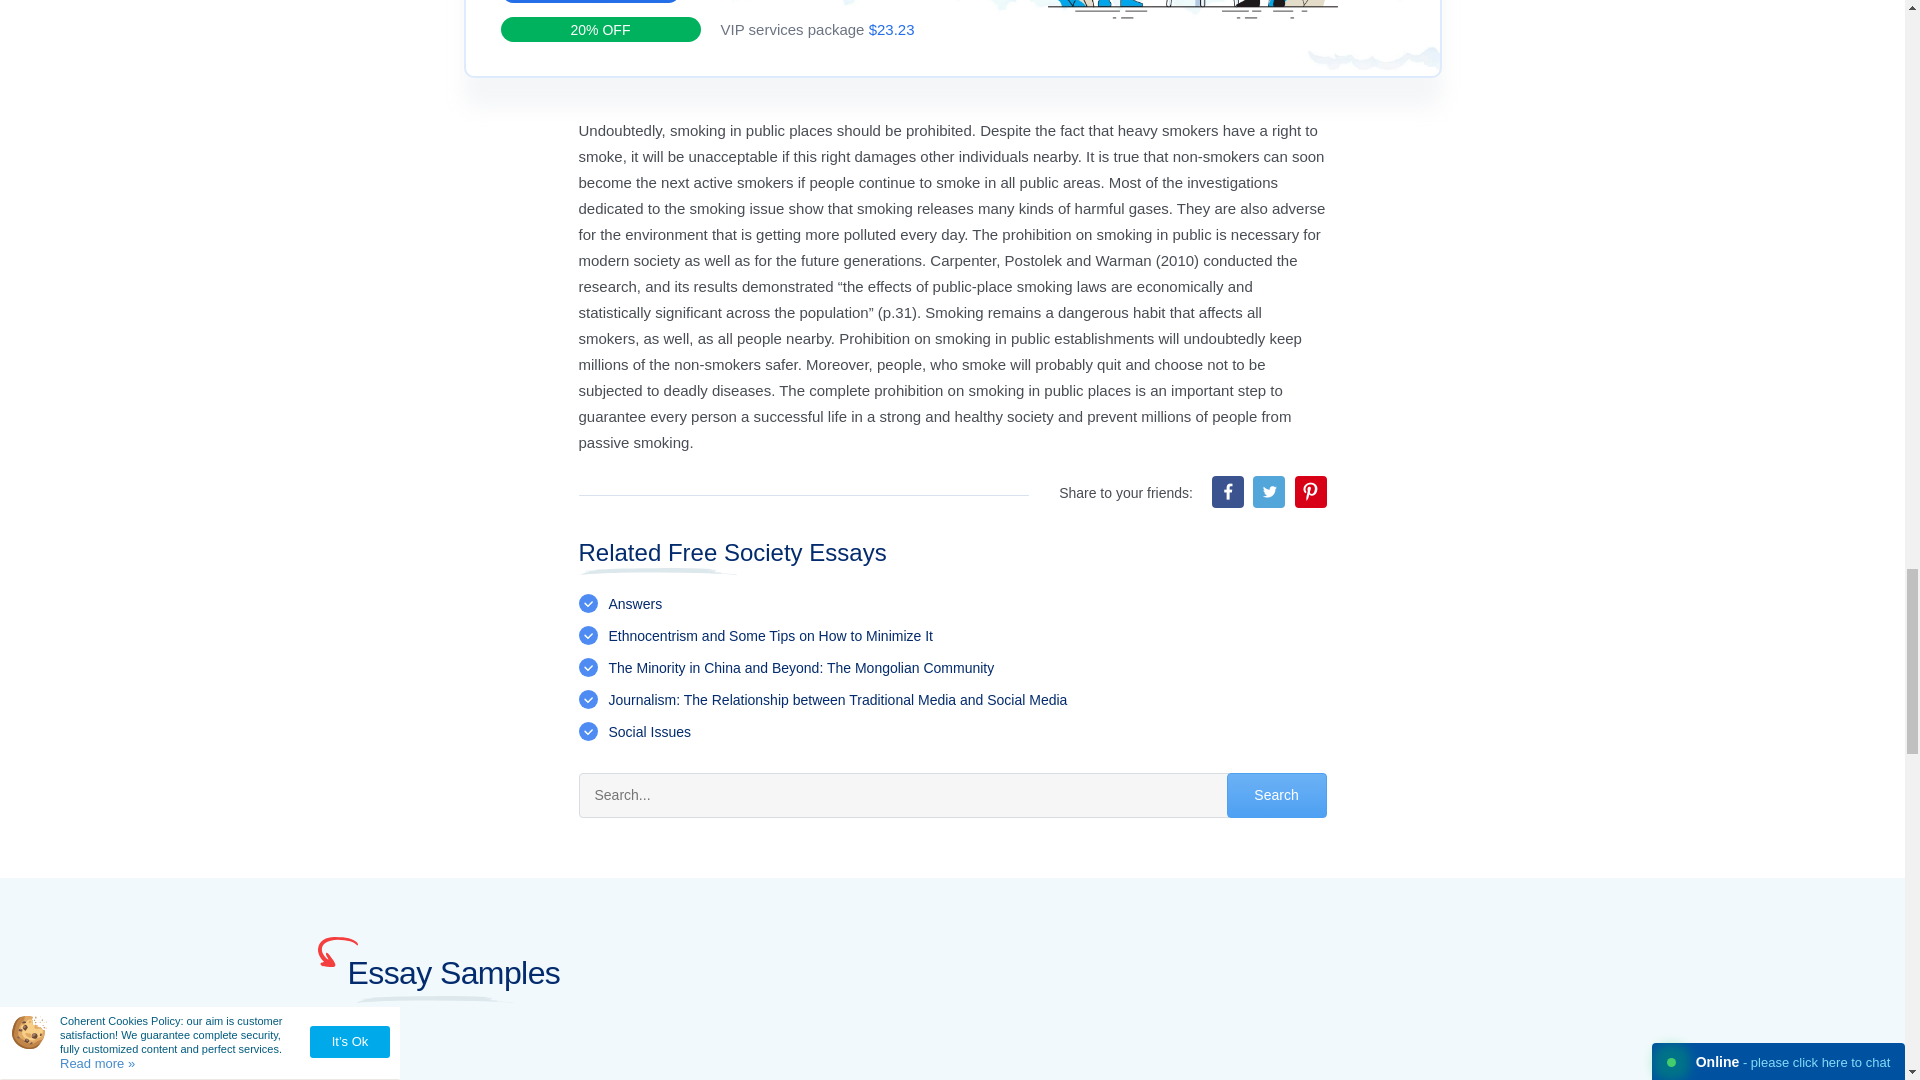 The image size is (1920, 1080). Describe the element at coordinates (1310, 492) in the screenshot. I see `Share on Pinterest` at that location.